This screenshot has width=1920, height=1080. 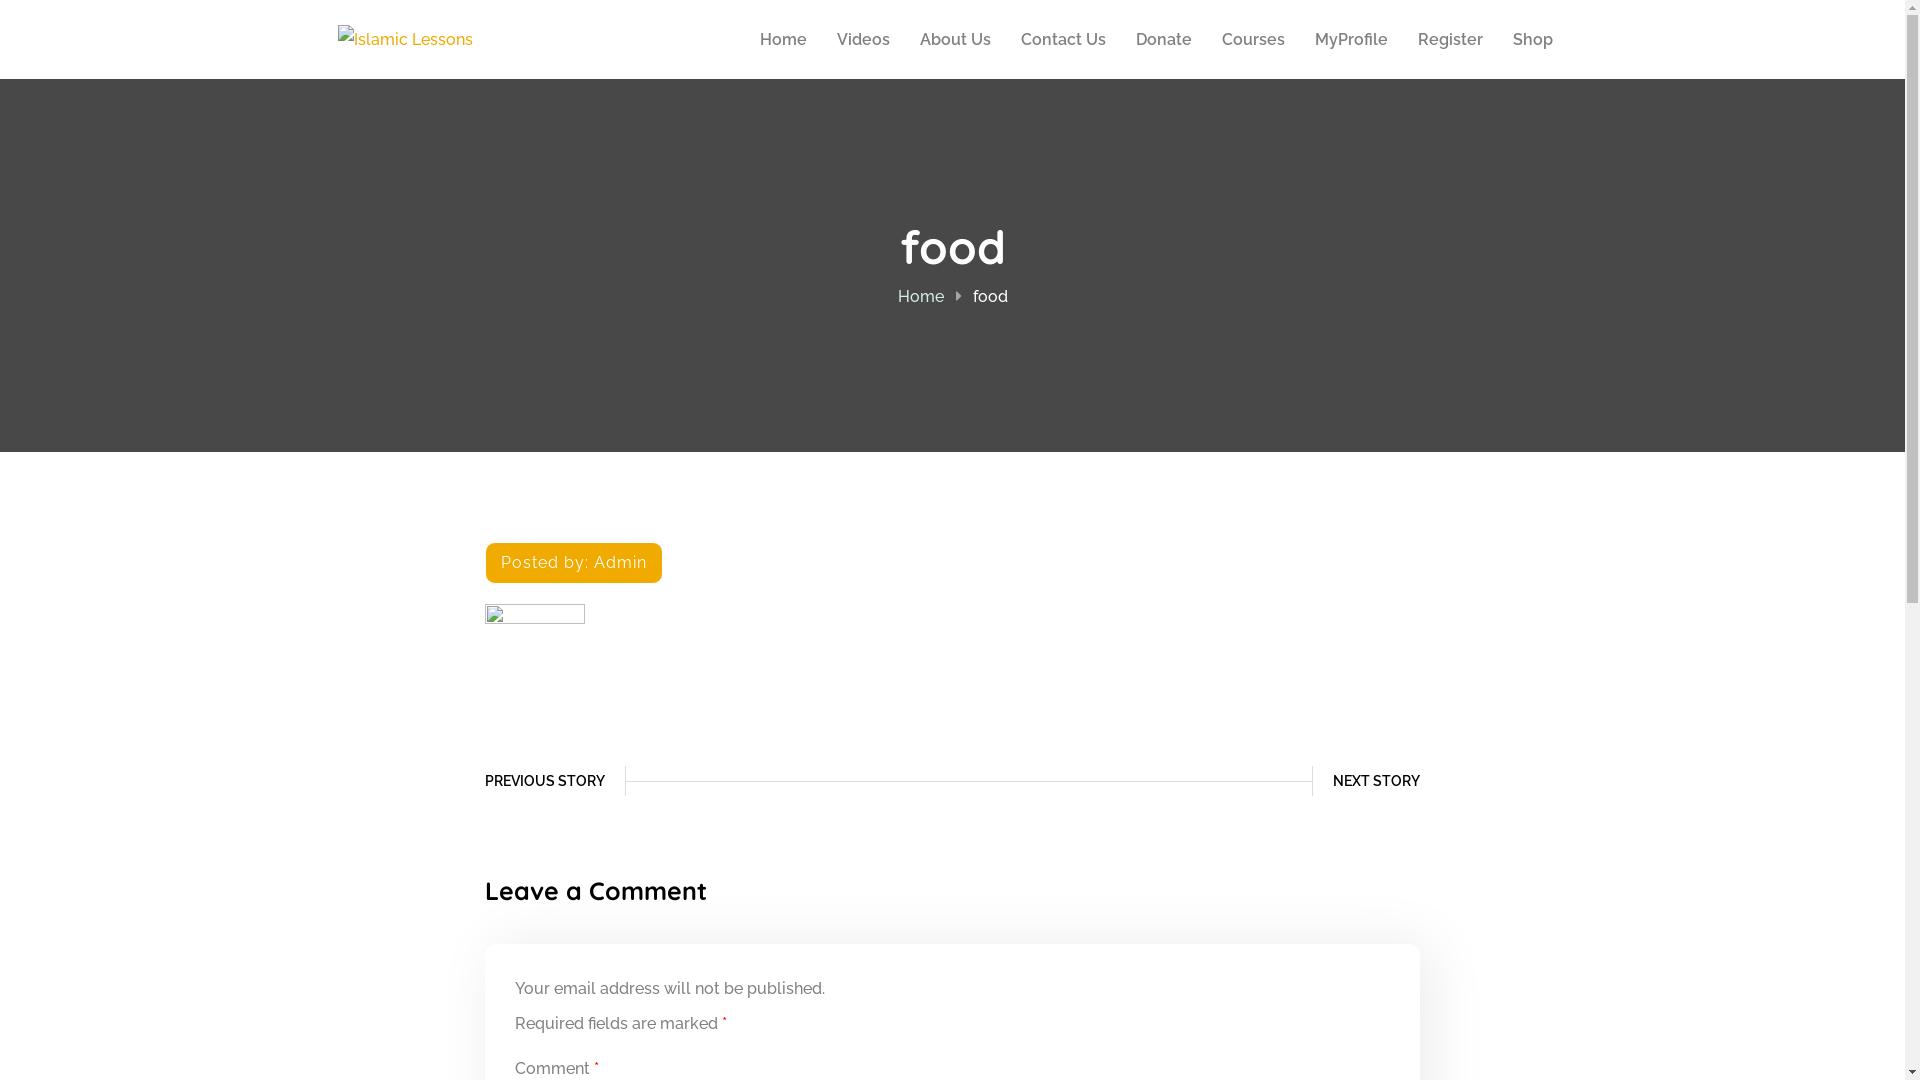 What do you see at coordinates (1254, 40) in the screenshot?
I see `Courses` at bounding box center [1254, 40].